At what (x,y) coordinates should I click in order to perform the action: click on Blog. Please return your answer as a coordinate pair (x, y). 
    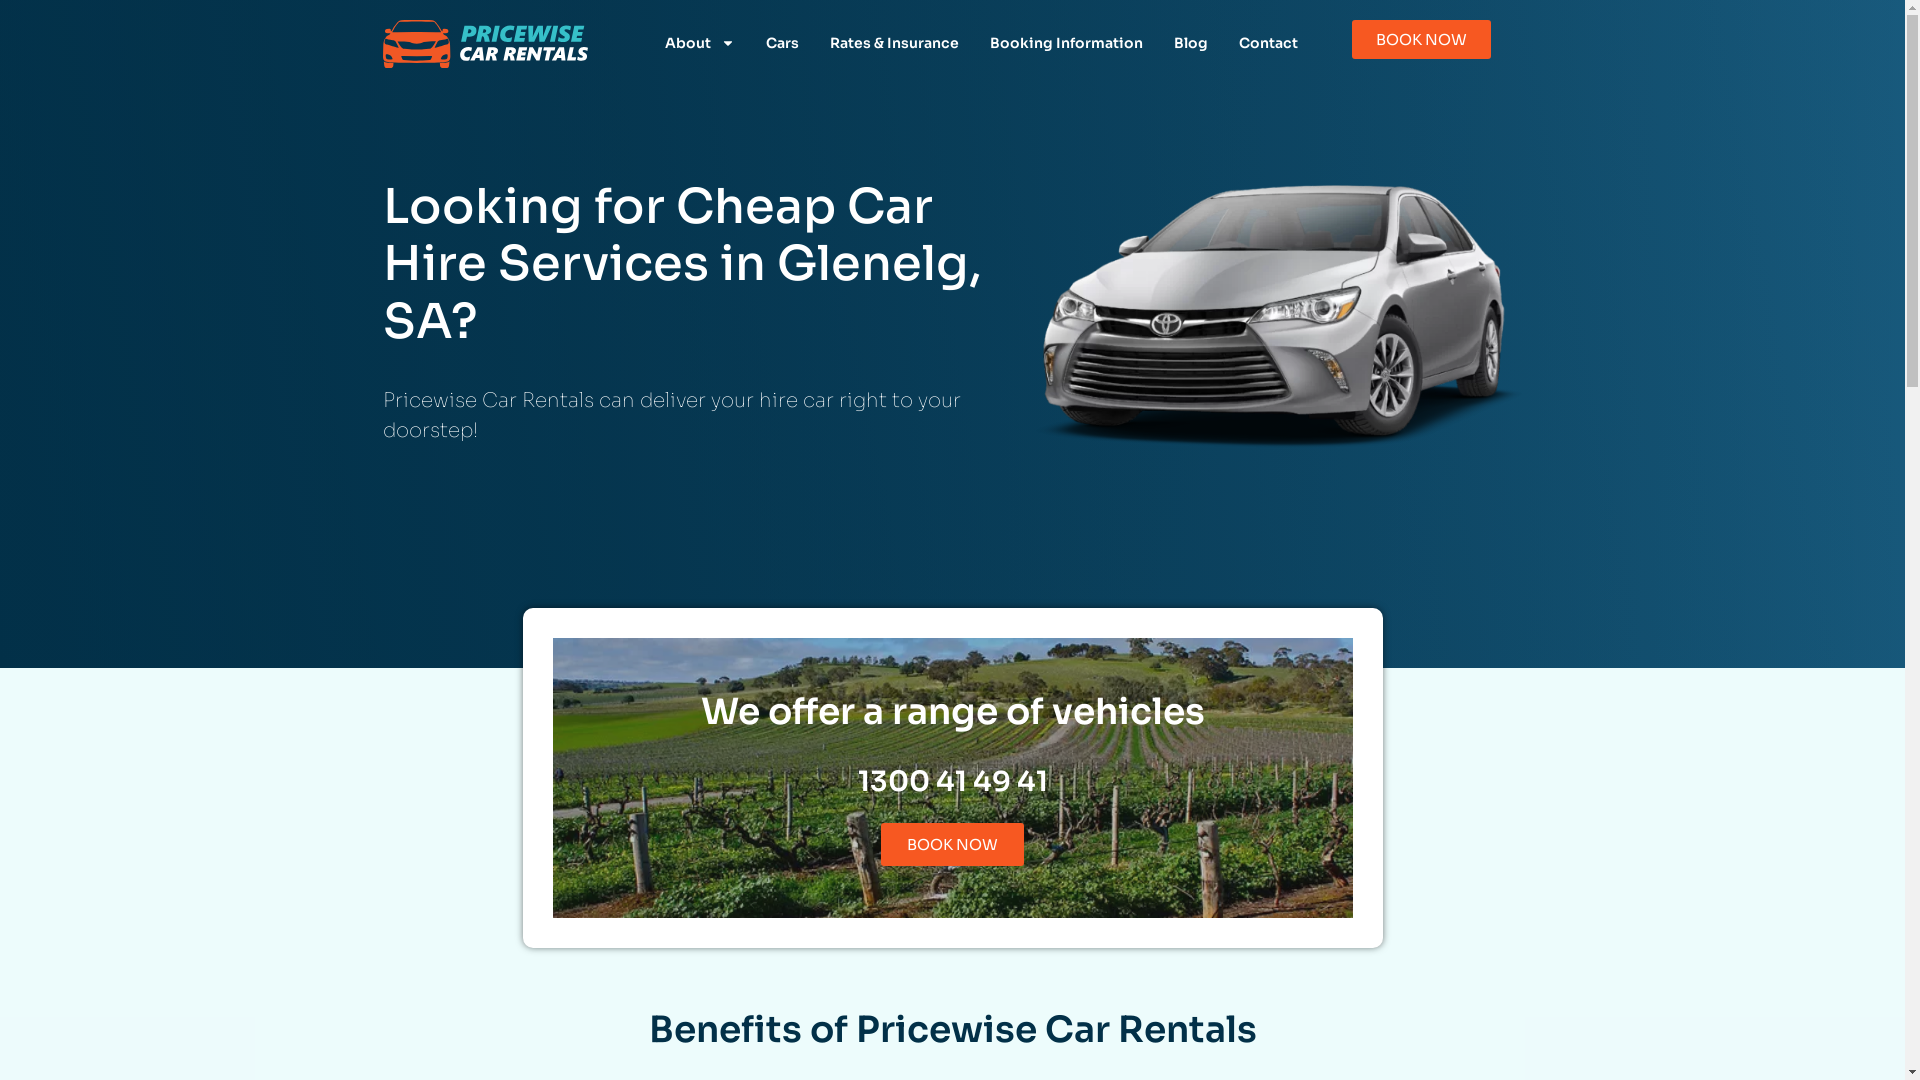
    Looking at the image, I should click on (1190, 43).